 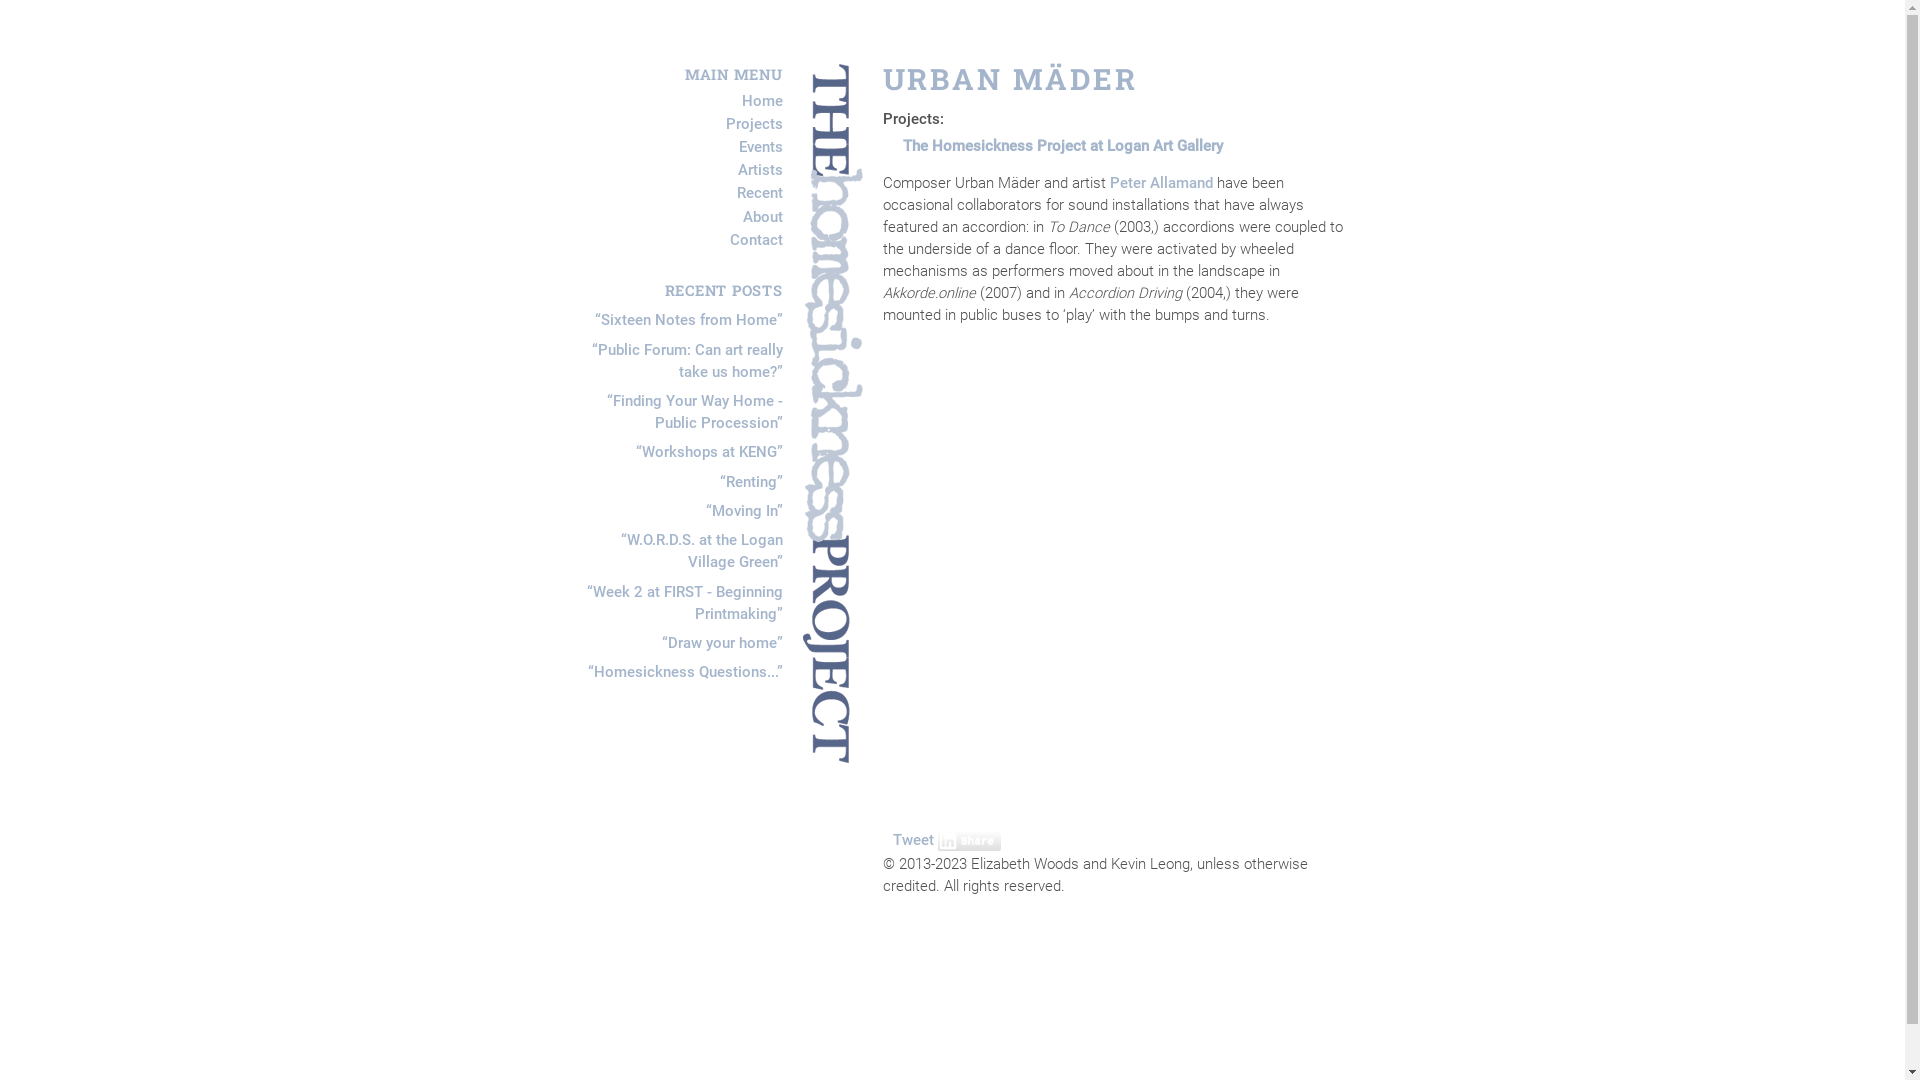 I want to click on Renting, so click(x=752, y=482).